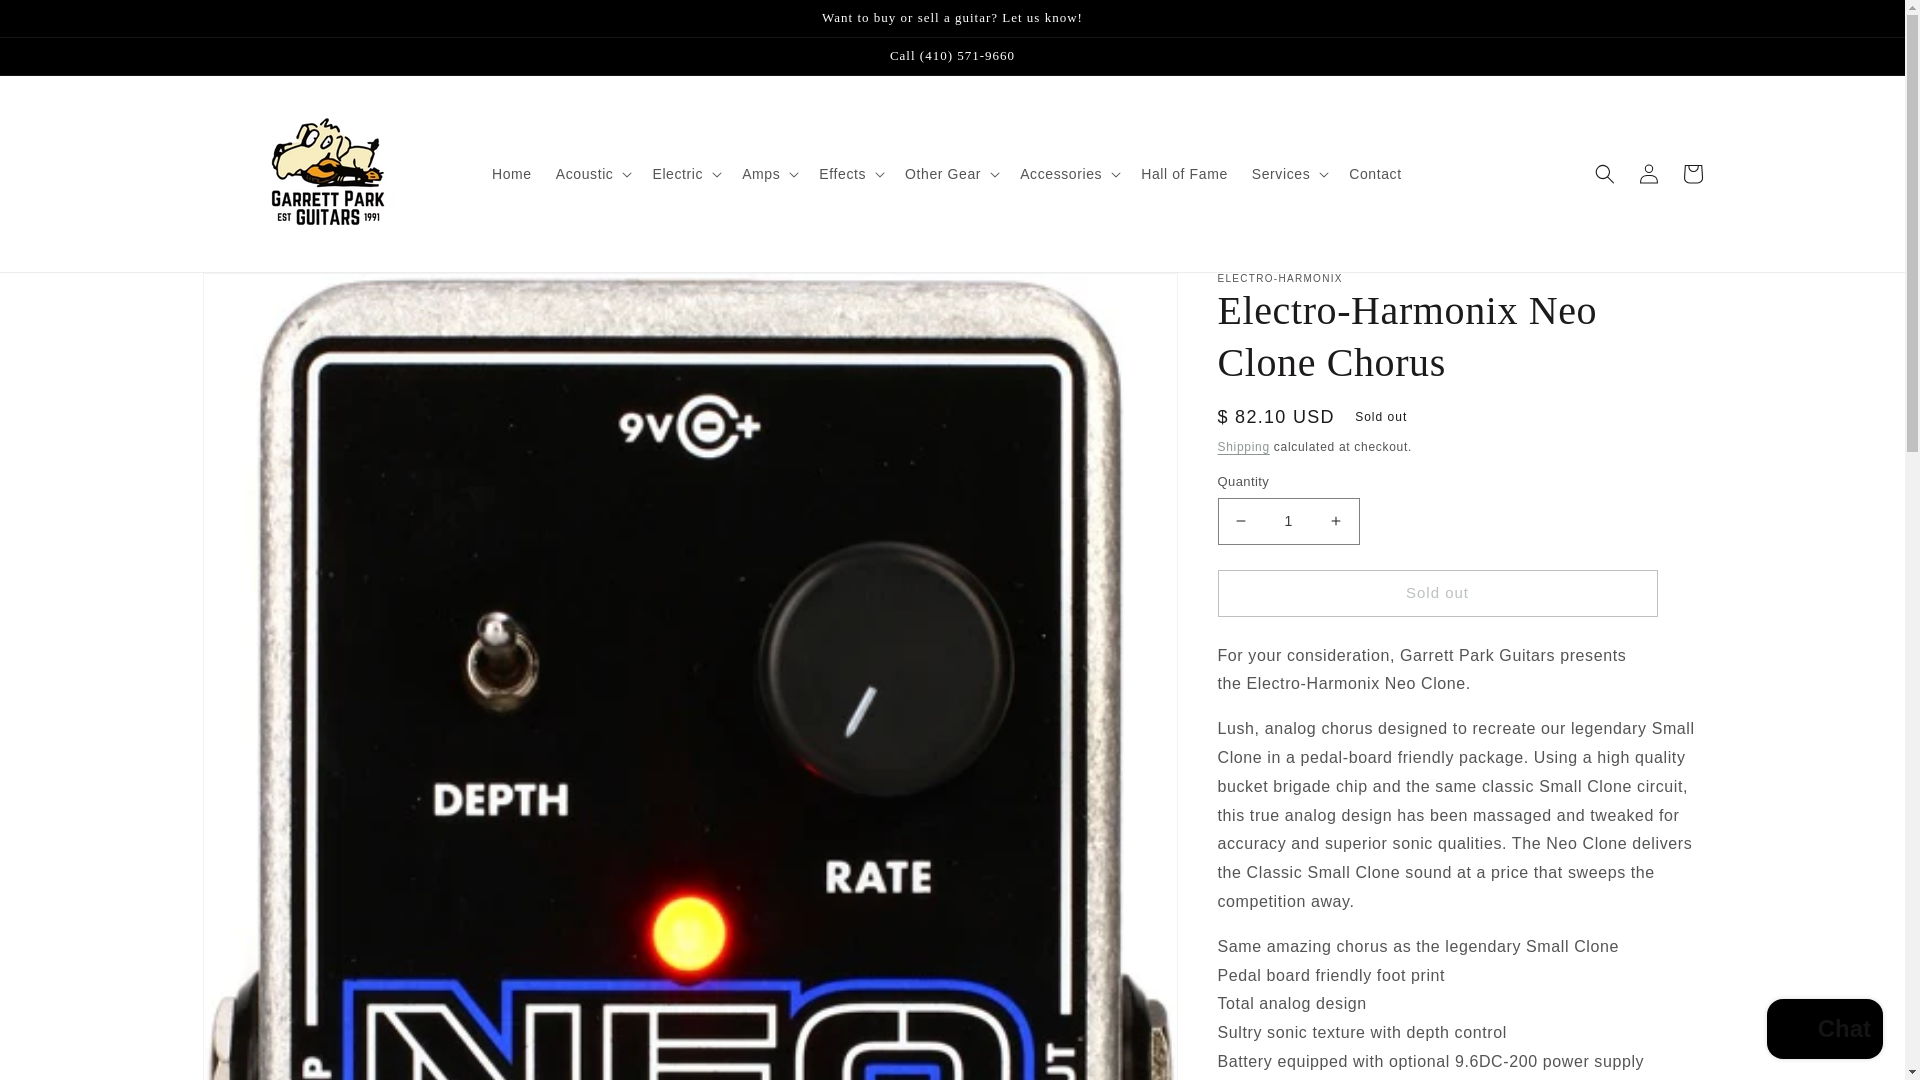  I want to click on 1, so click(1288, 521).